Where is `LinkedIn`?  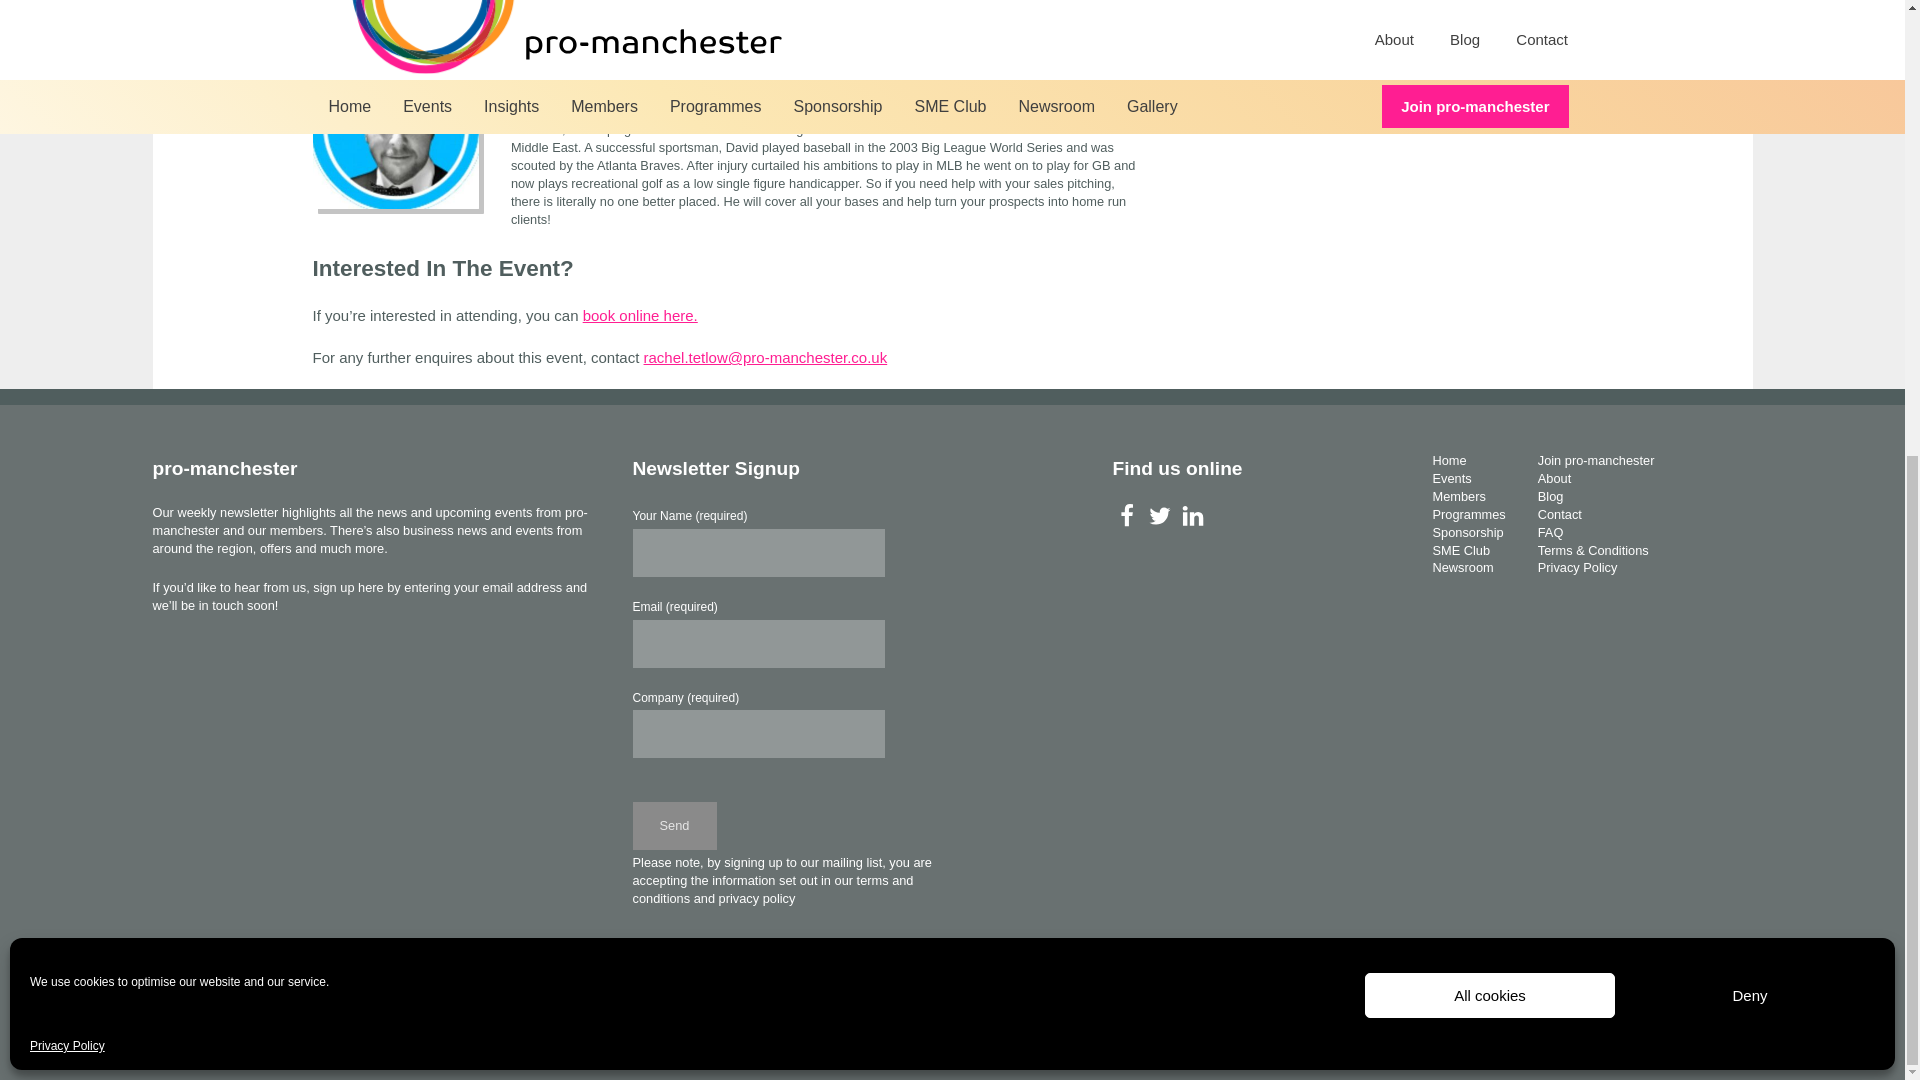 LinkedIn is located at coordinates (1192, 516).